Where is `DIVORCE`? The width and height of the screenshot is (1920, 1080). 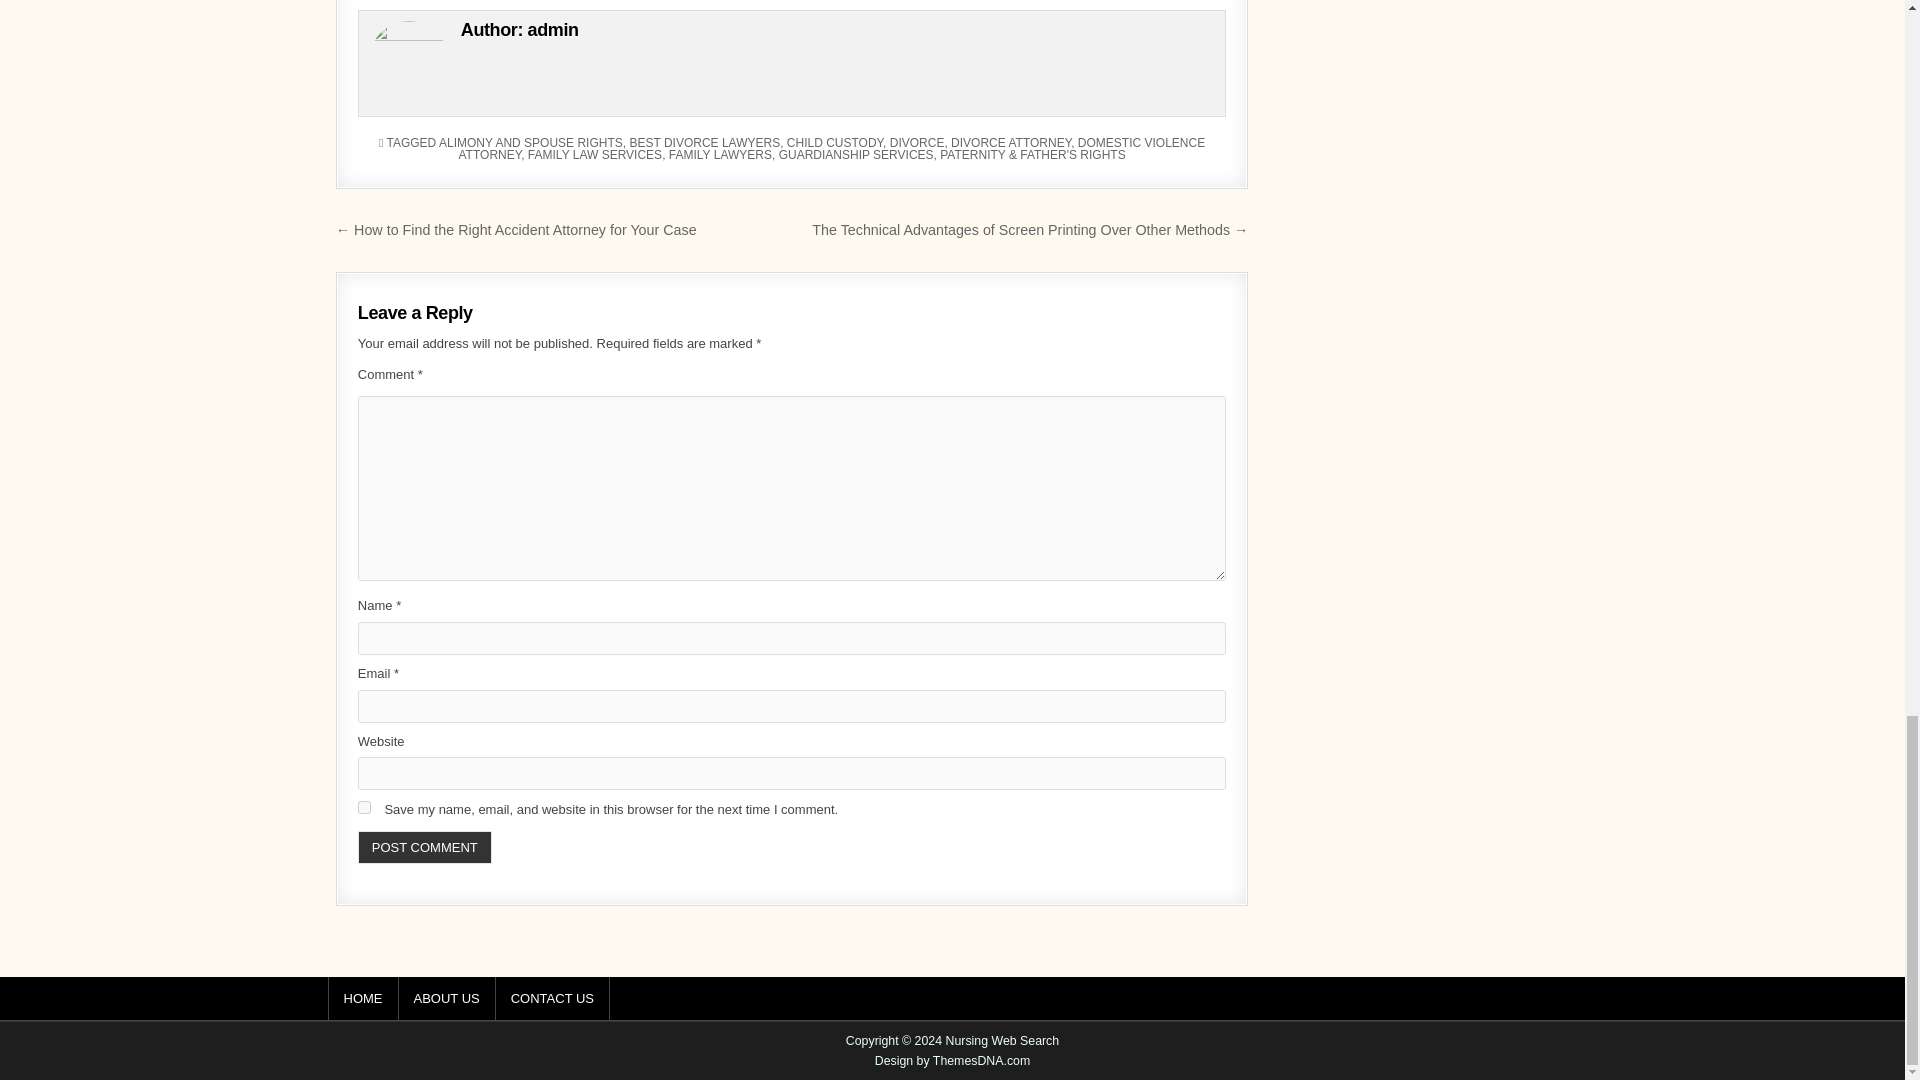 DIVORCE is located at coordinates (917, 143).